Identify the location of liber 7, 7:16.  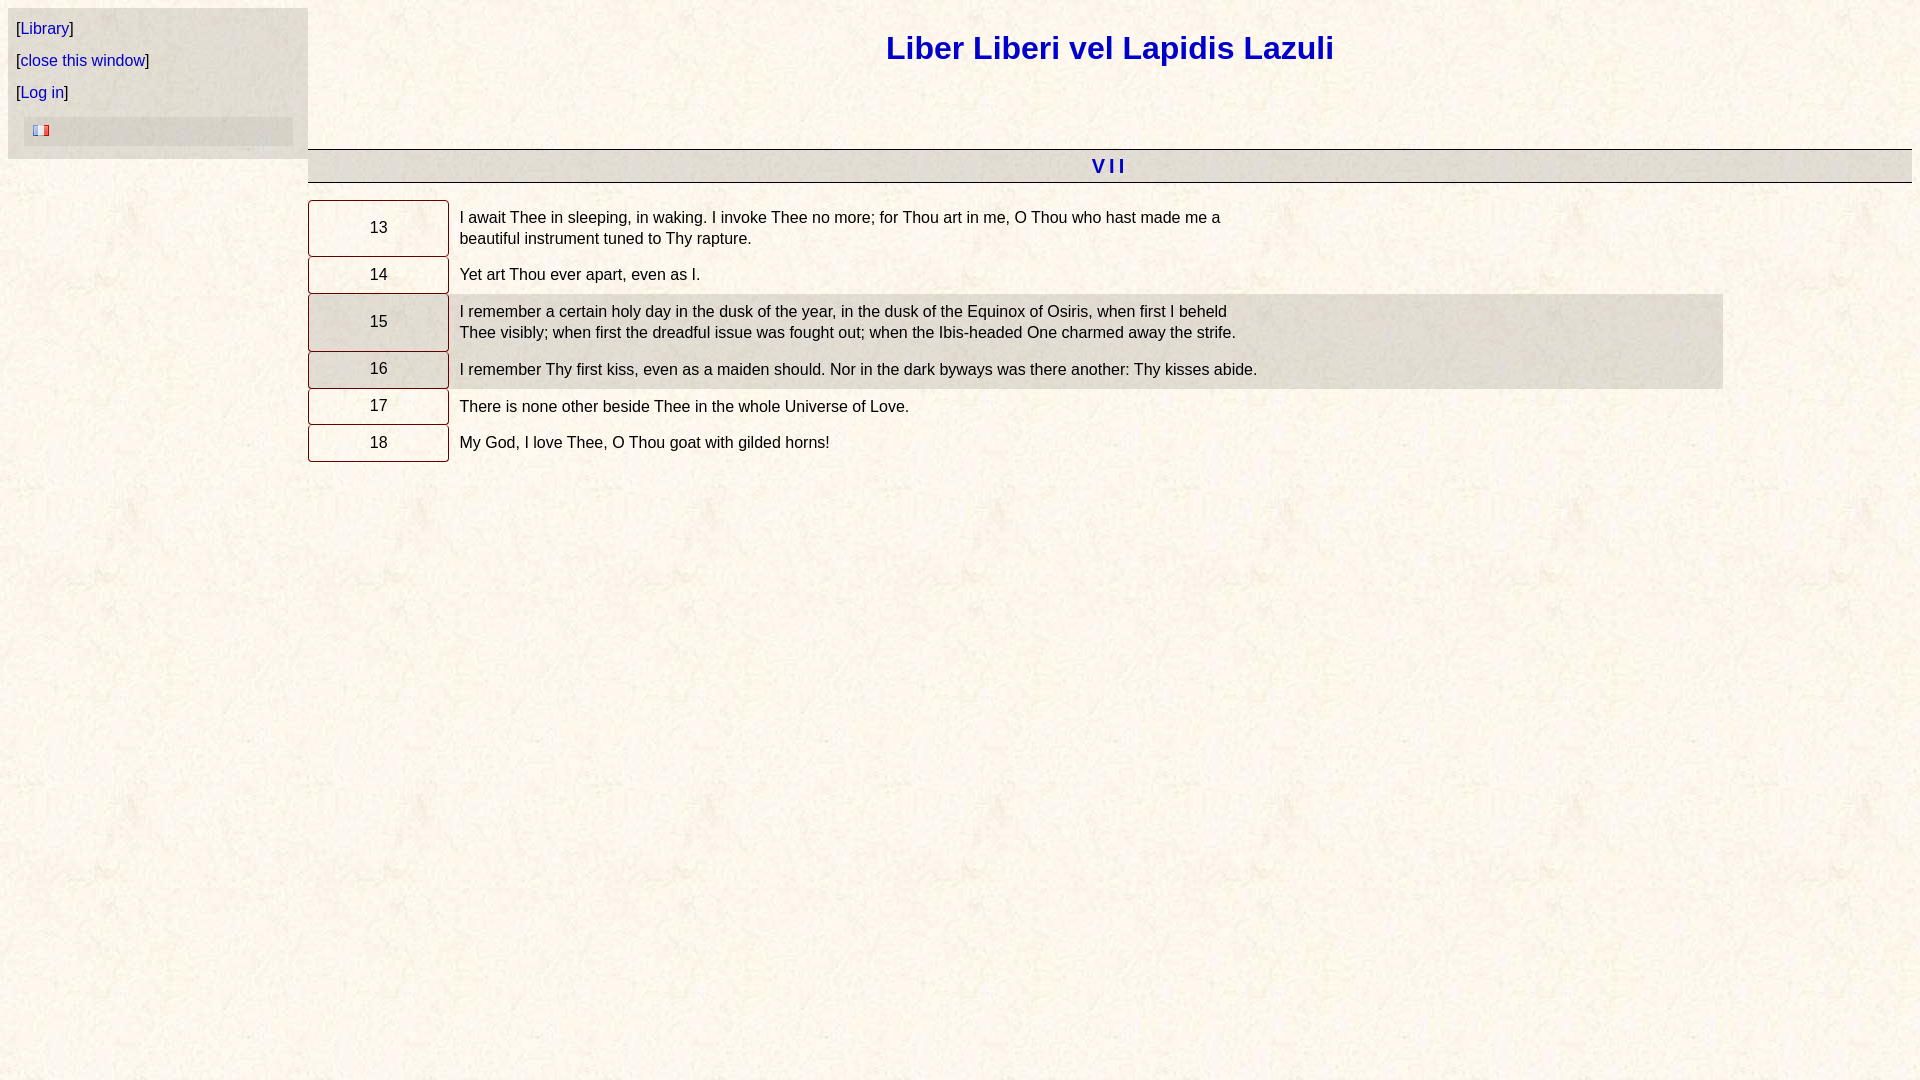
(378, 370).